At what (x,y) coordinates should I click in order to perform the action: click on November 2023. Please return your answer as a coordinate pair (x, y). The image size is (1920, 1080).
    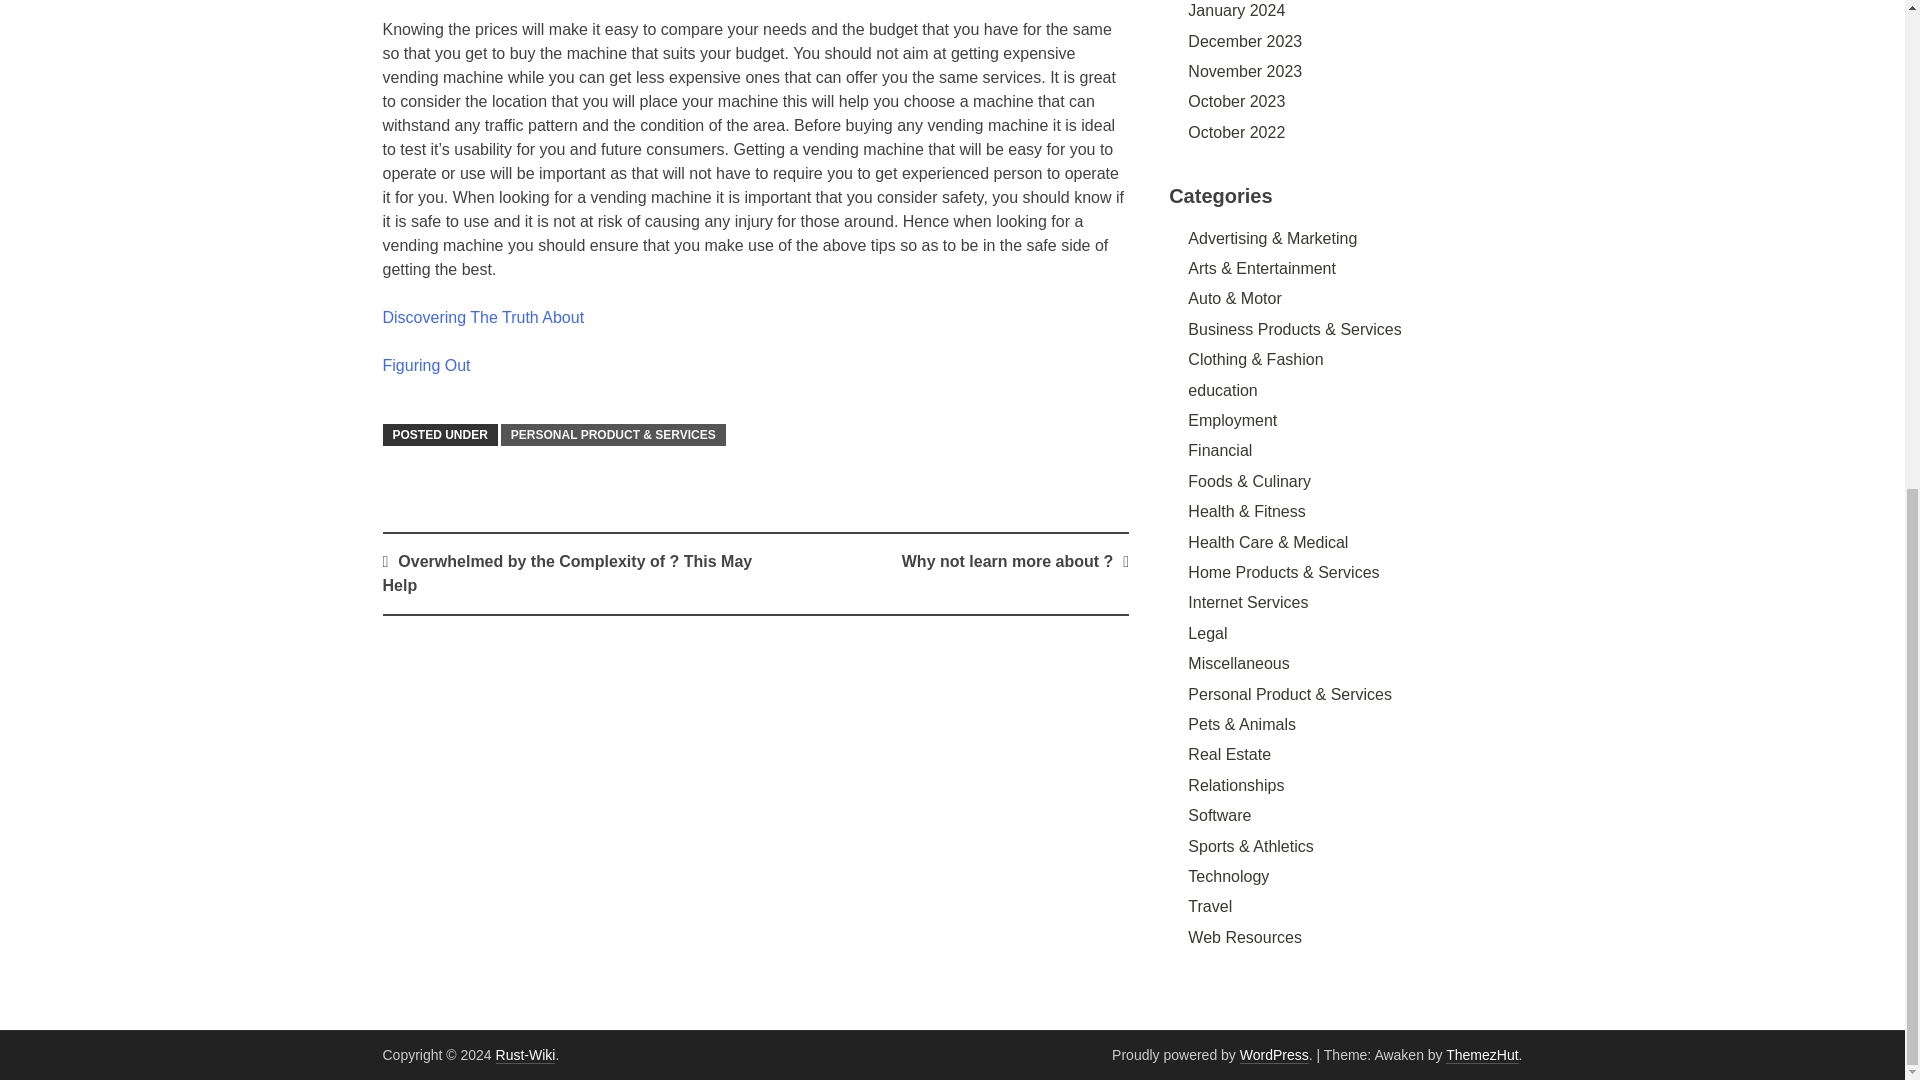
    Looking at the image, I should click on (1244, 70).